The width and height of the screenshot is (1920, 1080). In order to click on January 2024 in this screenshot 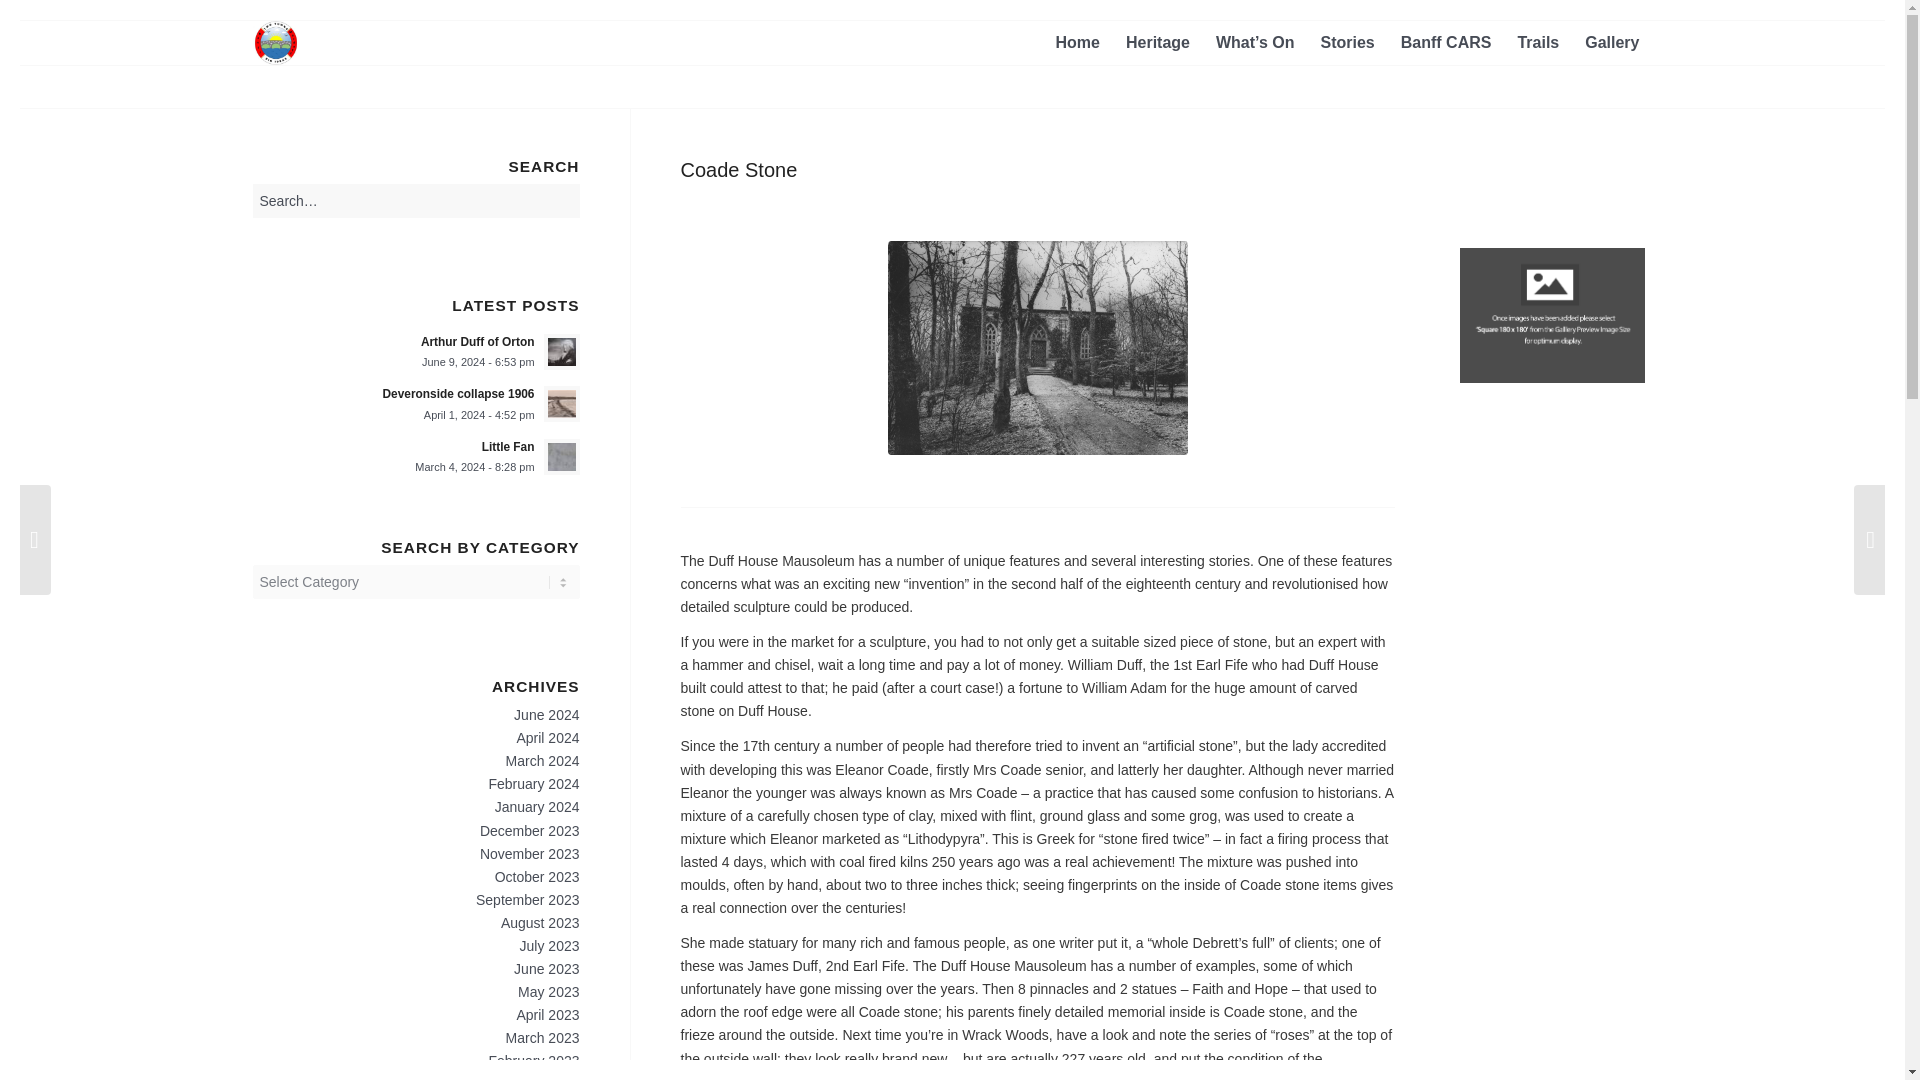, I will do `click(415, 403)`.